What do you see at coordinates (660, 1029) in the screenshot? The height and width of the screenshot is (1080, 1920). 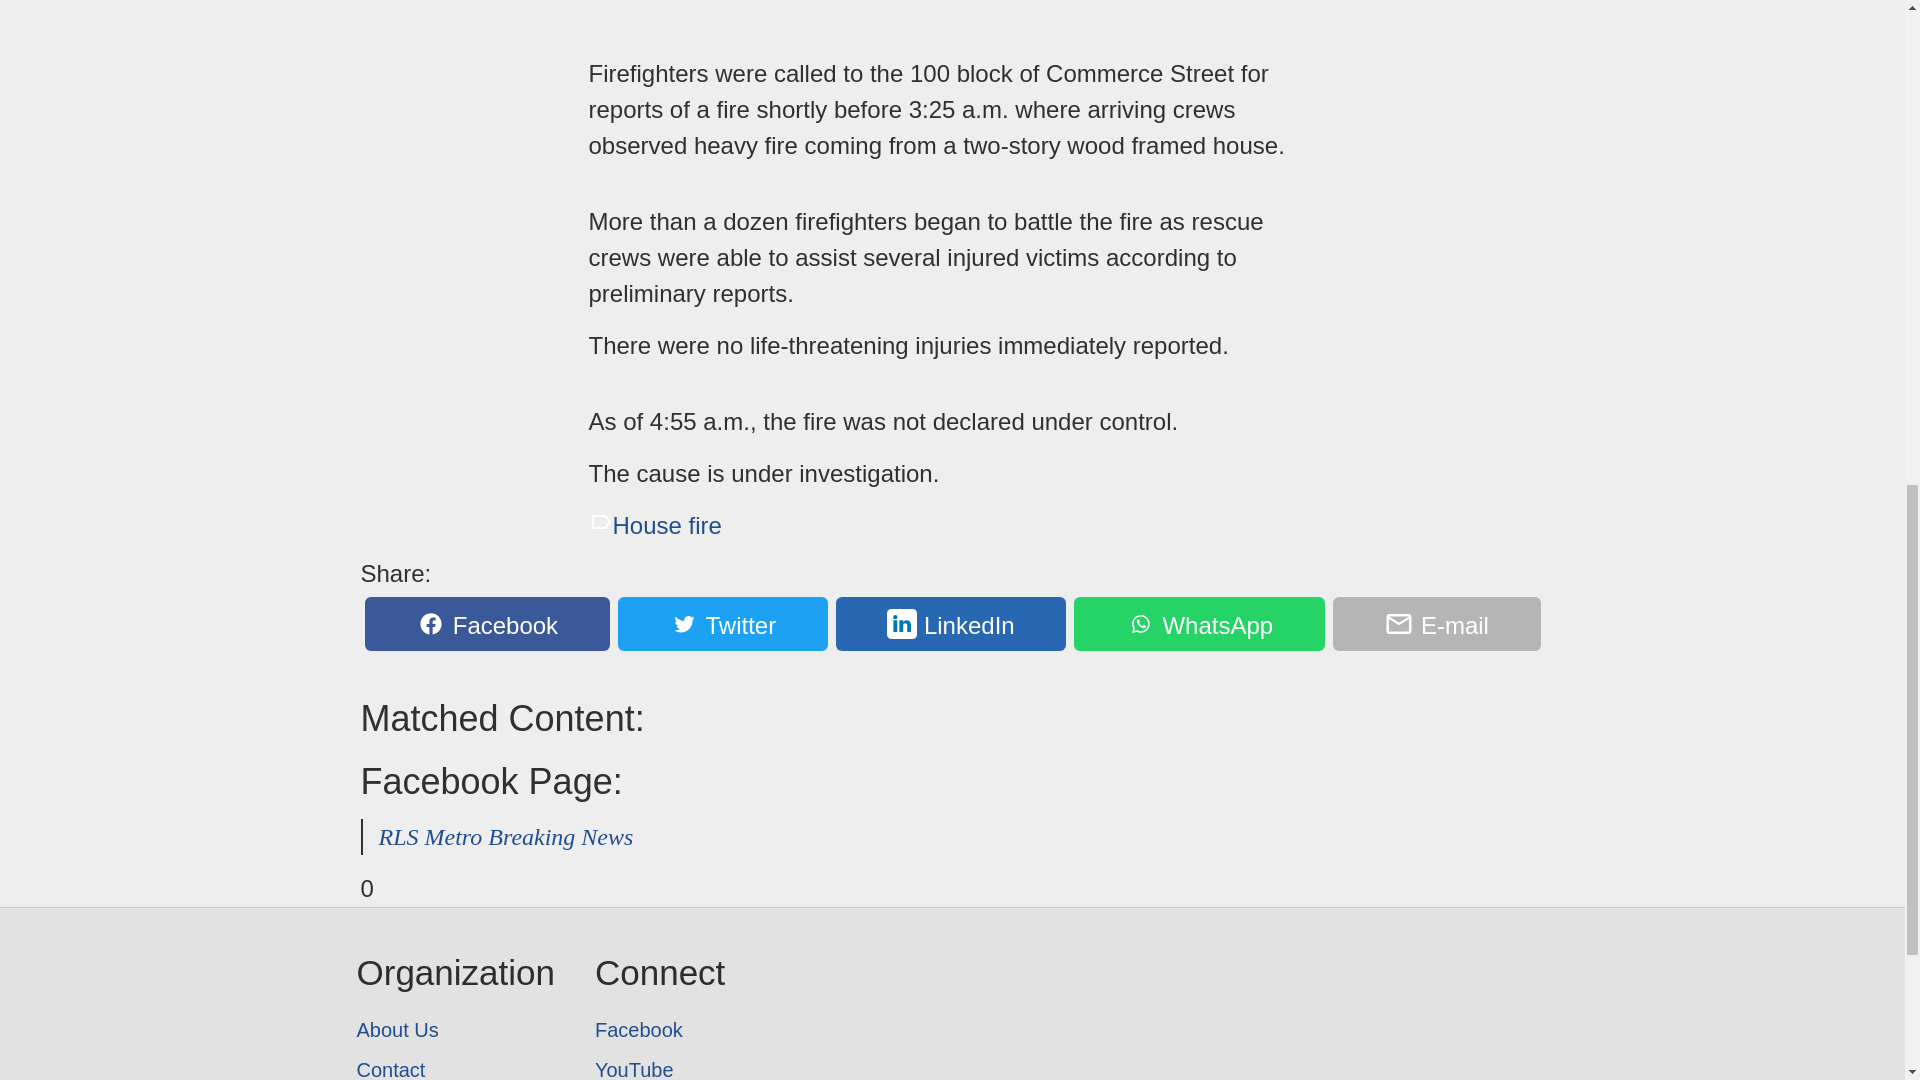 I see `Facebook` at bounding box center [660, 1029].